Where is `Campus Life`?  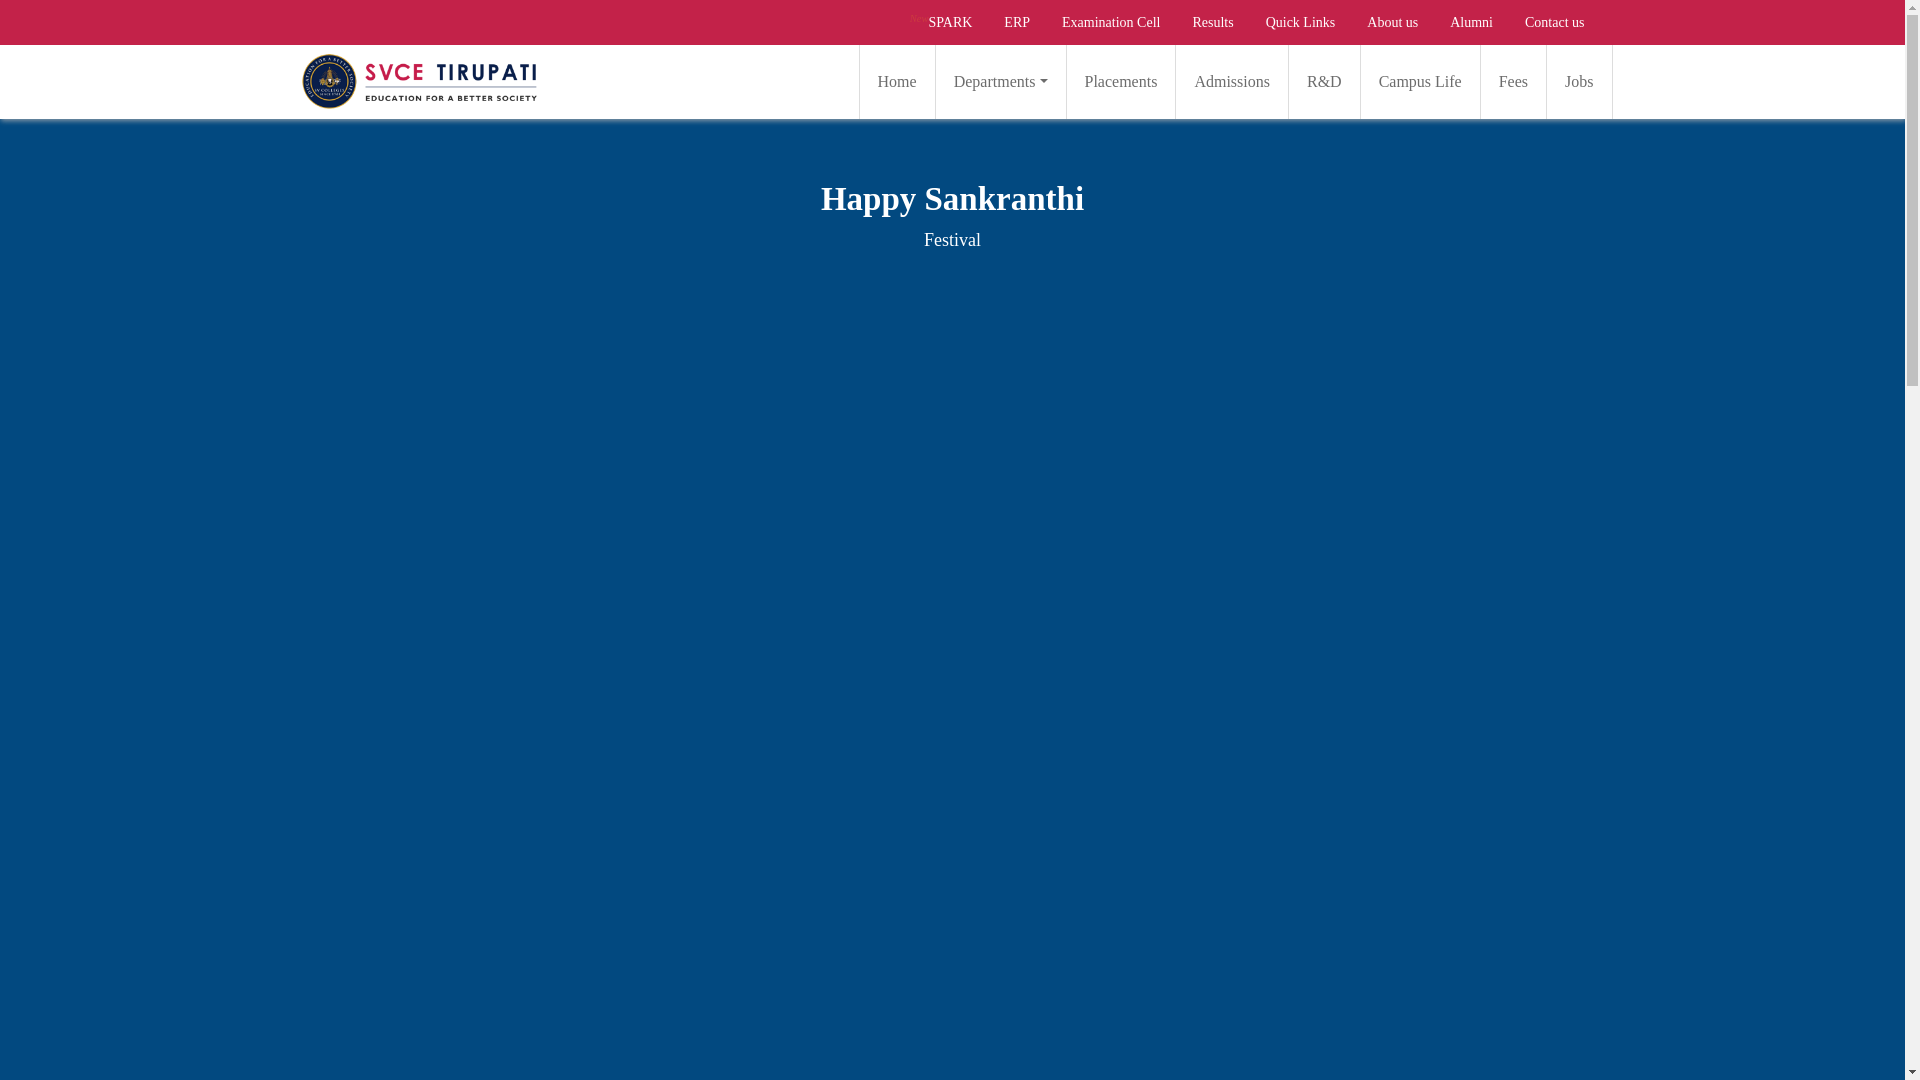 Campus Life is located at coordinates (1420, 81).